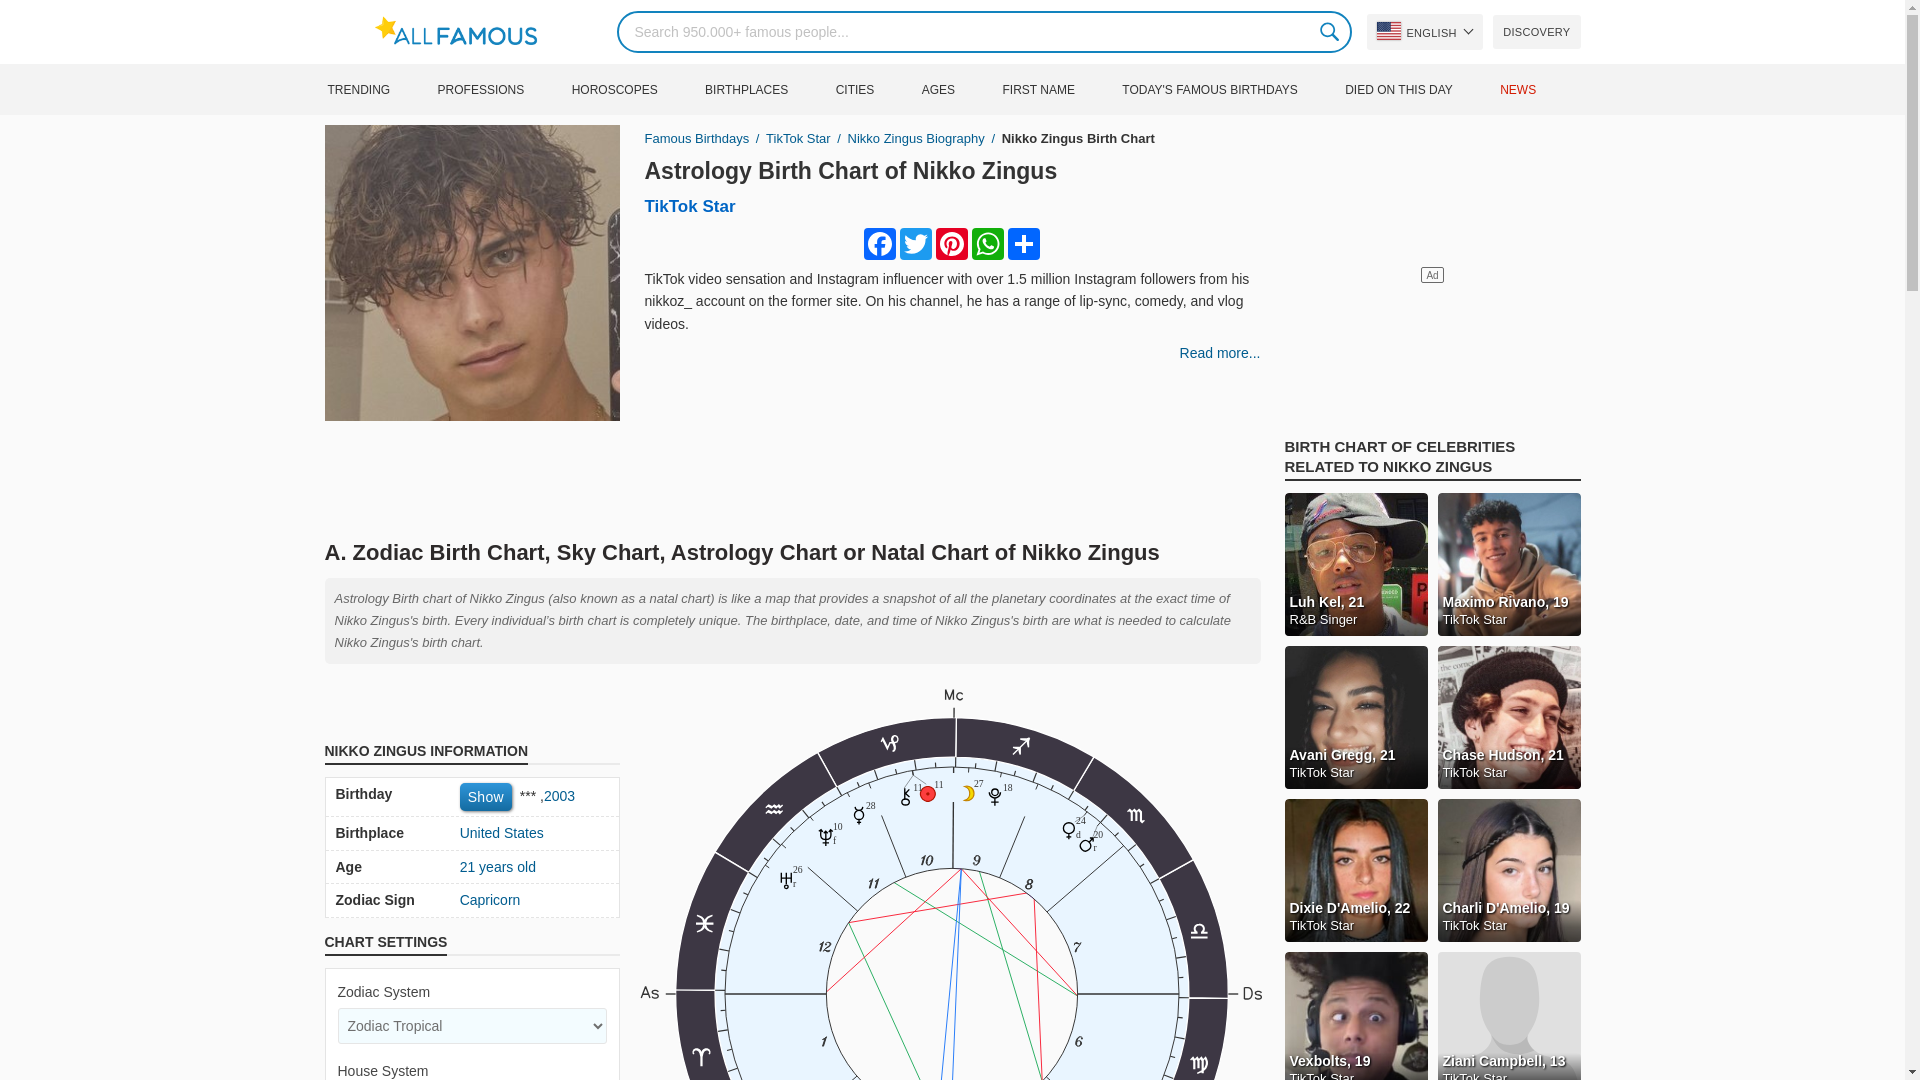 This screenshot has height=1080, width=1920. I want to click on AllFamous.org, so click(1424, 32).